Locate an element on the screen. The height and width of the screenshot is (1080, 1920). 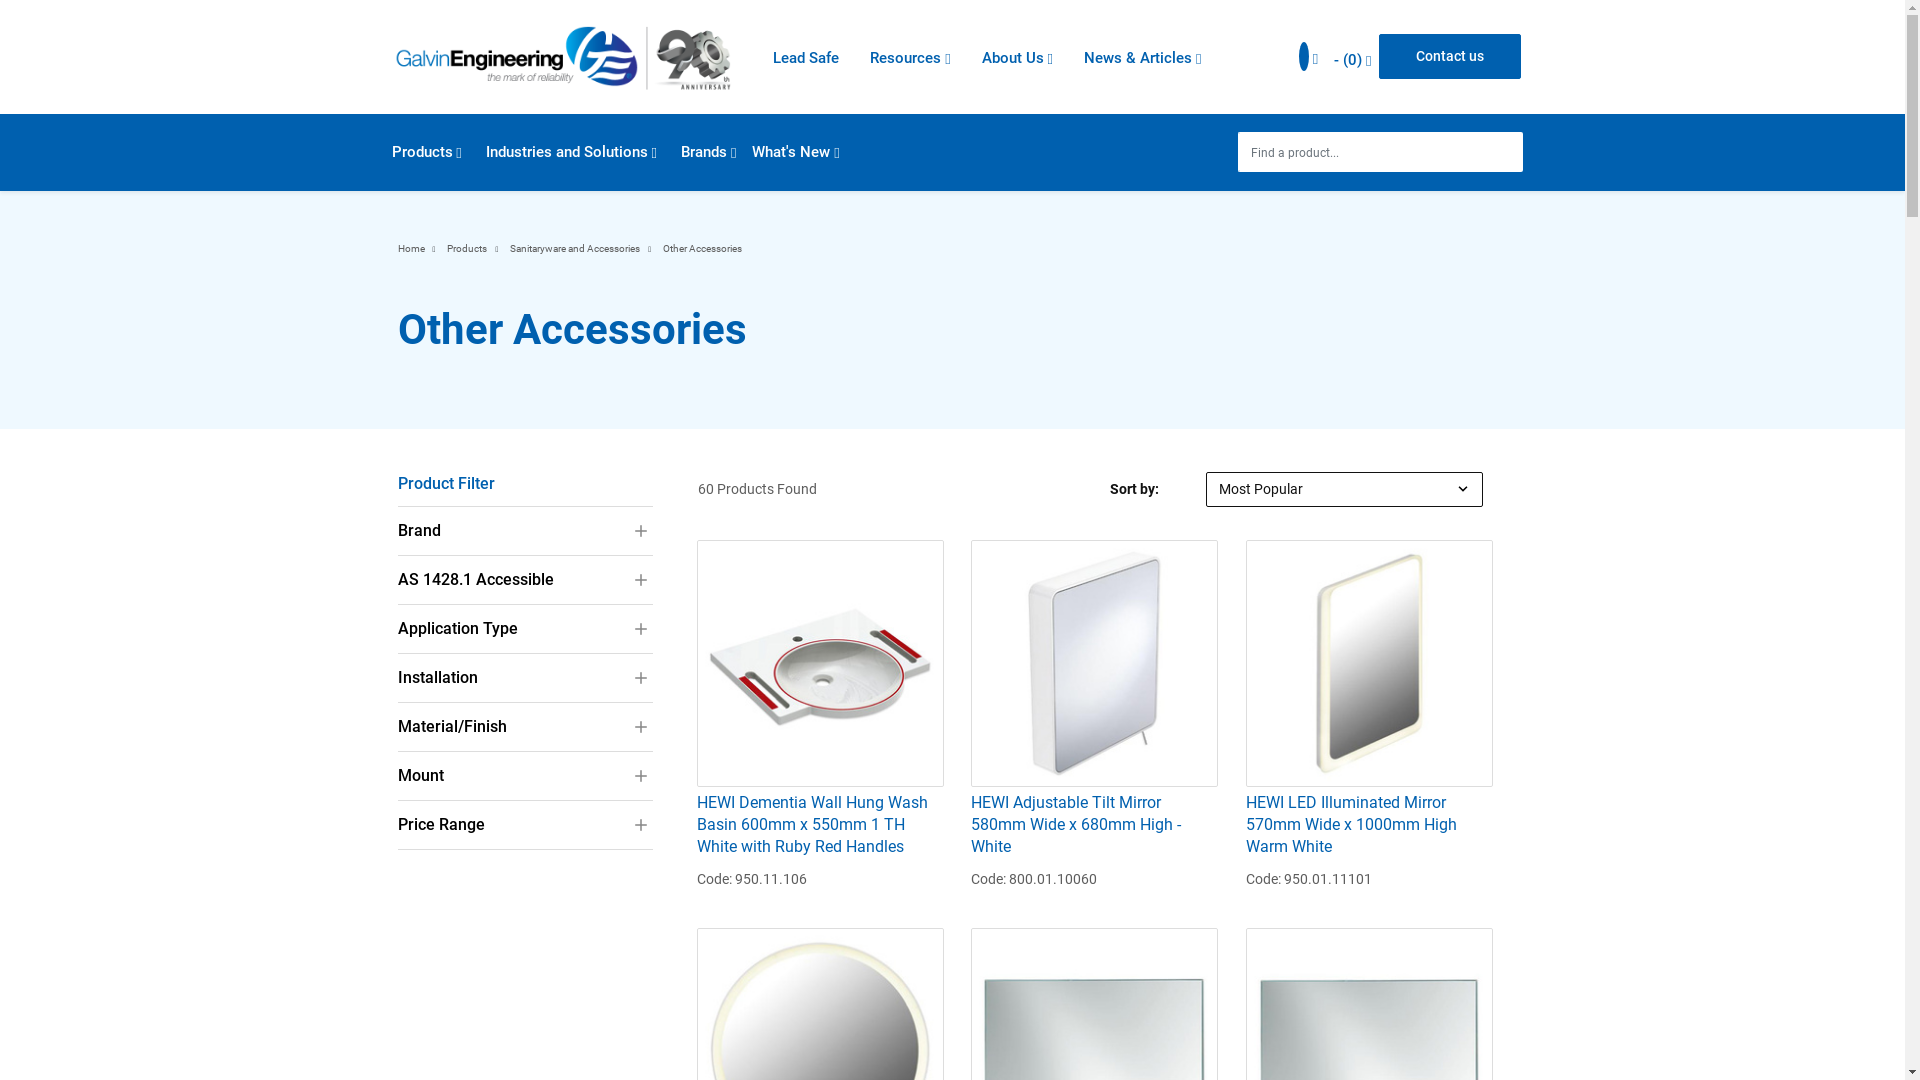
Other Accessories is located at coordinates (702, 248).